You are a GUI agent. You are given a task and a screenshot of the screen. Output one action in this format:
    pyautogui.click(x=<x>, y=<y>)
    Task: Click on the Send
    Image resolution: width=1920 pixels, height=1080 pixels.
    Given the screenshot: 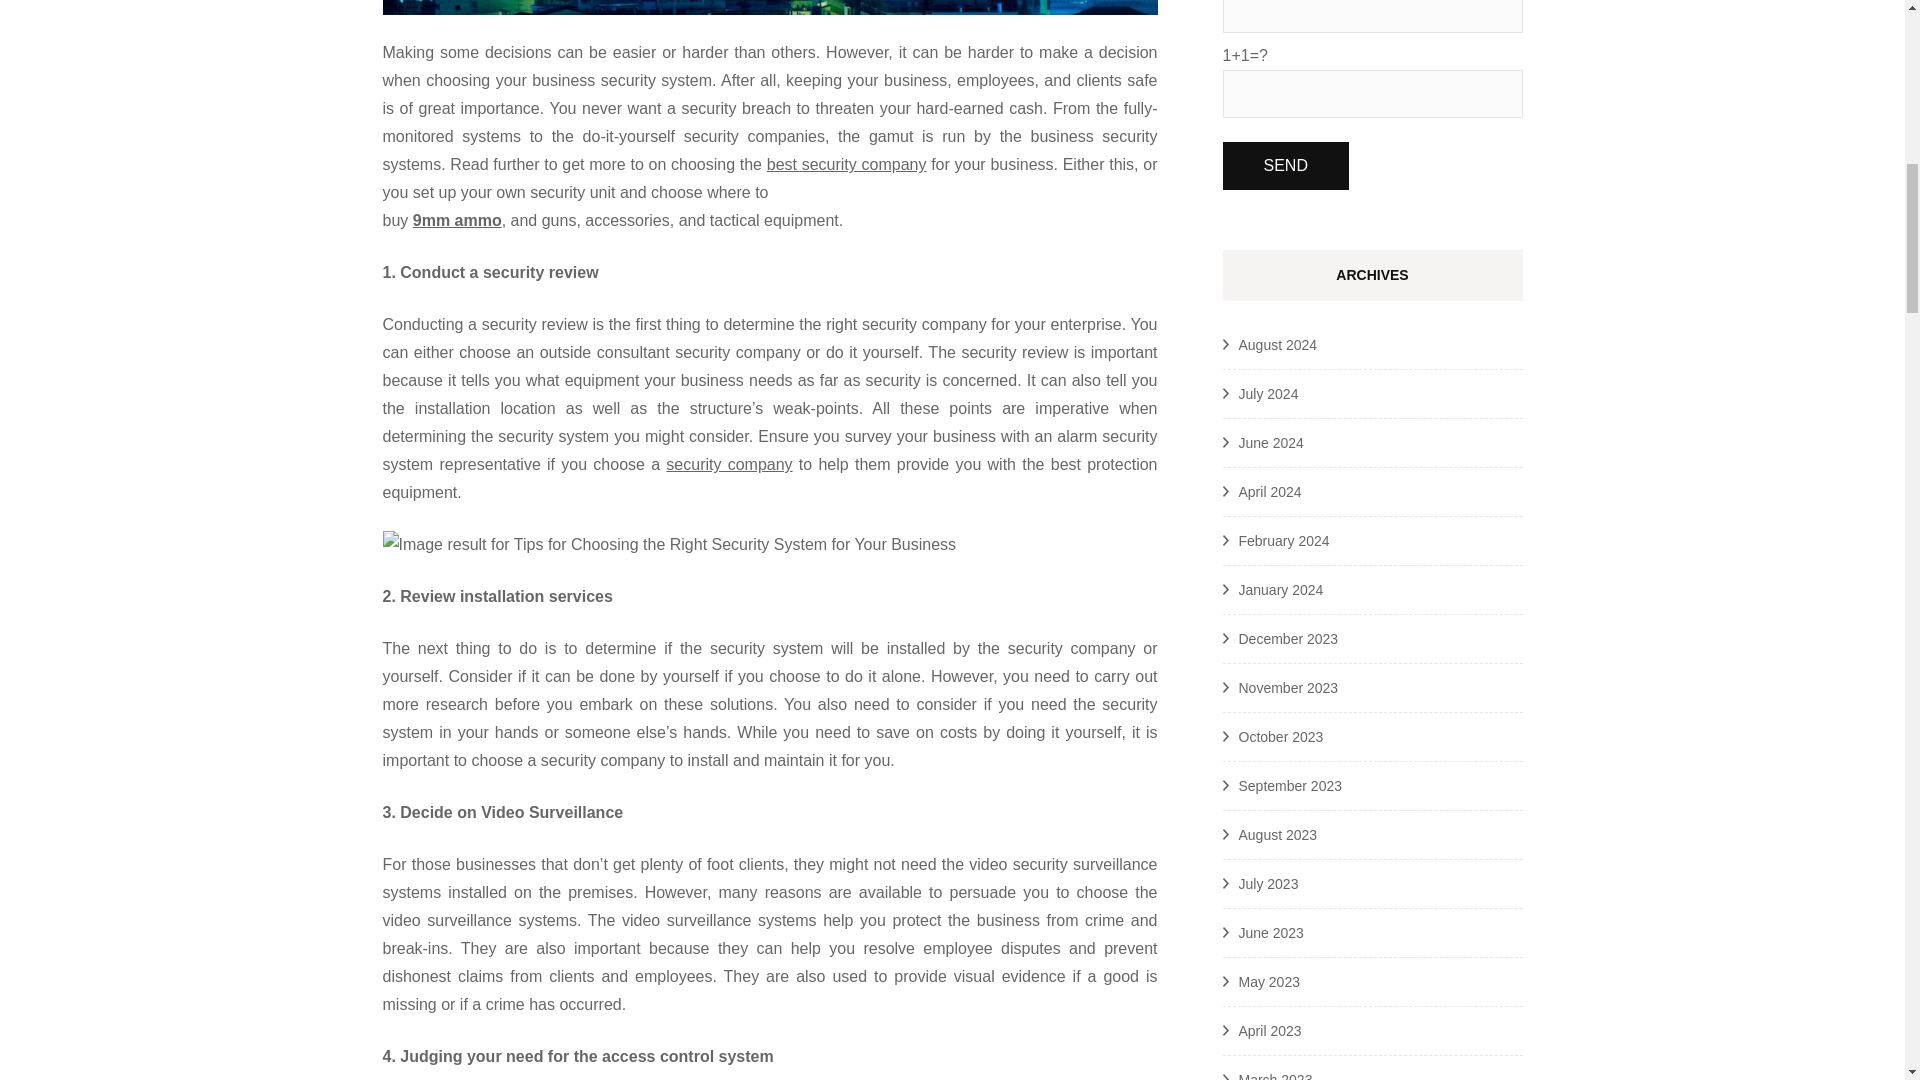 What is the action you would take?
    pyautogui.click(x=1284, y=166)
    